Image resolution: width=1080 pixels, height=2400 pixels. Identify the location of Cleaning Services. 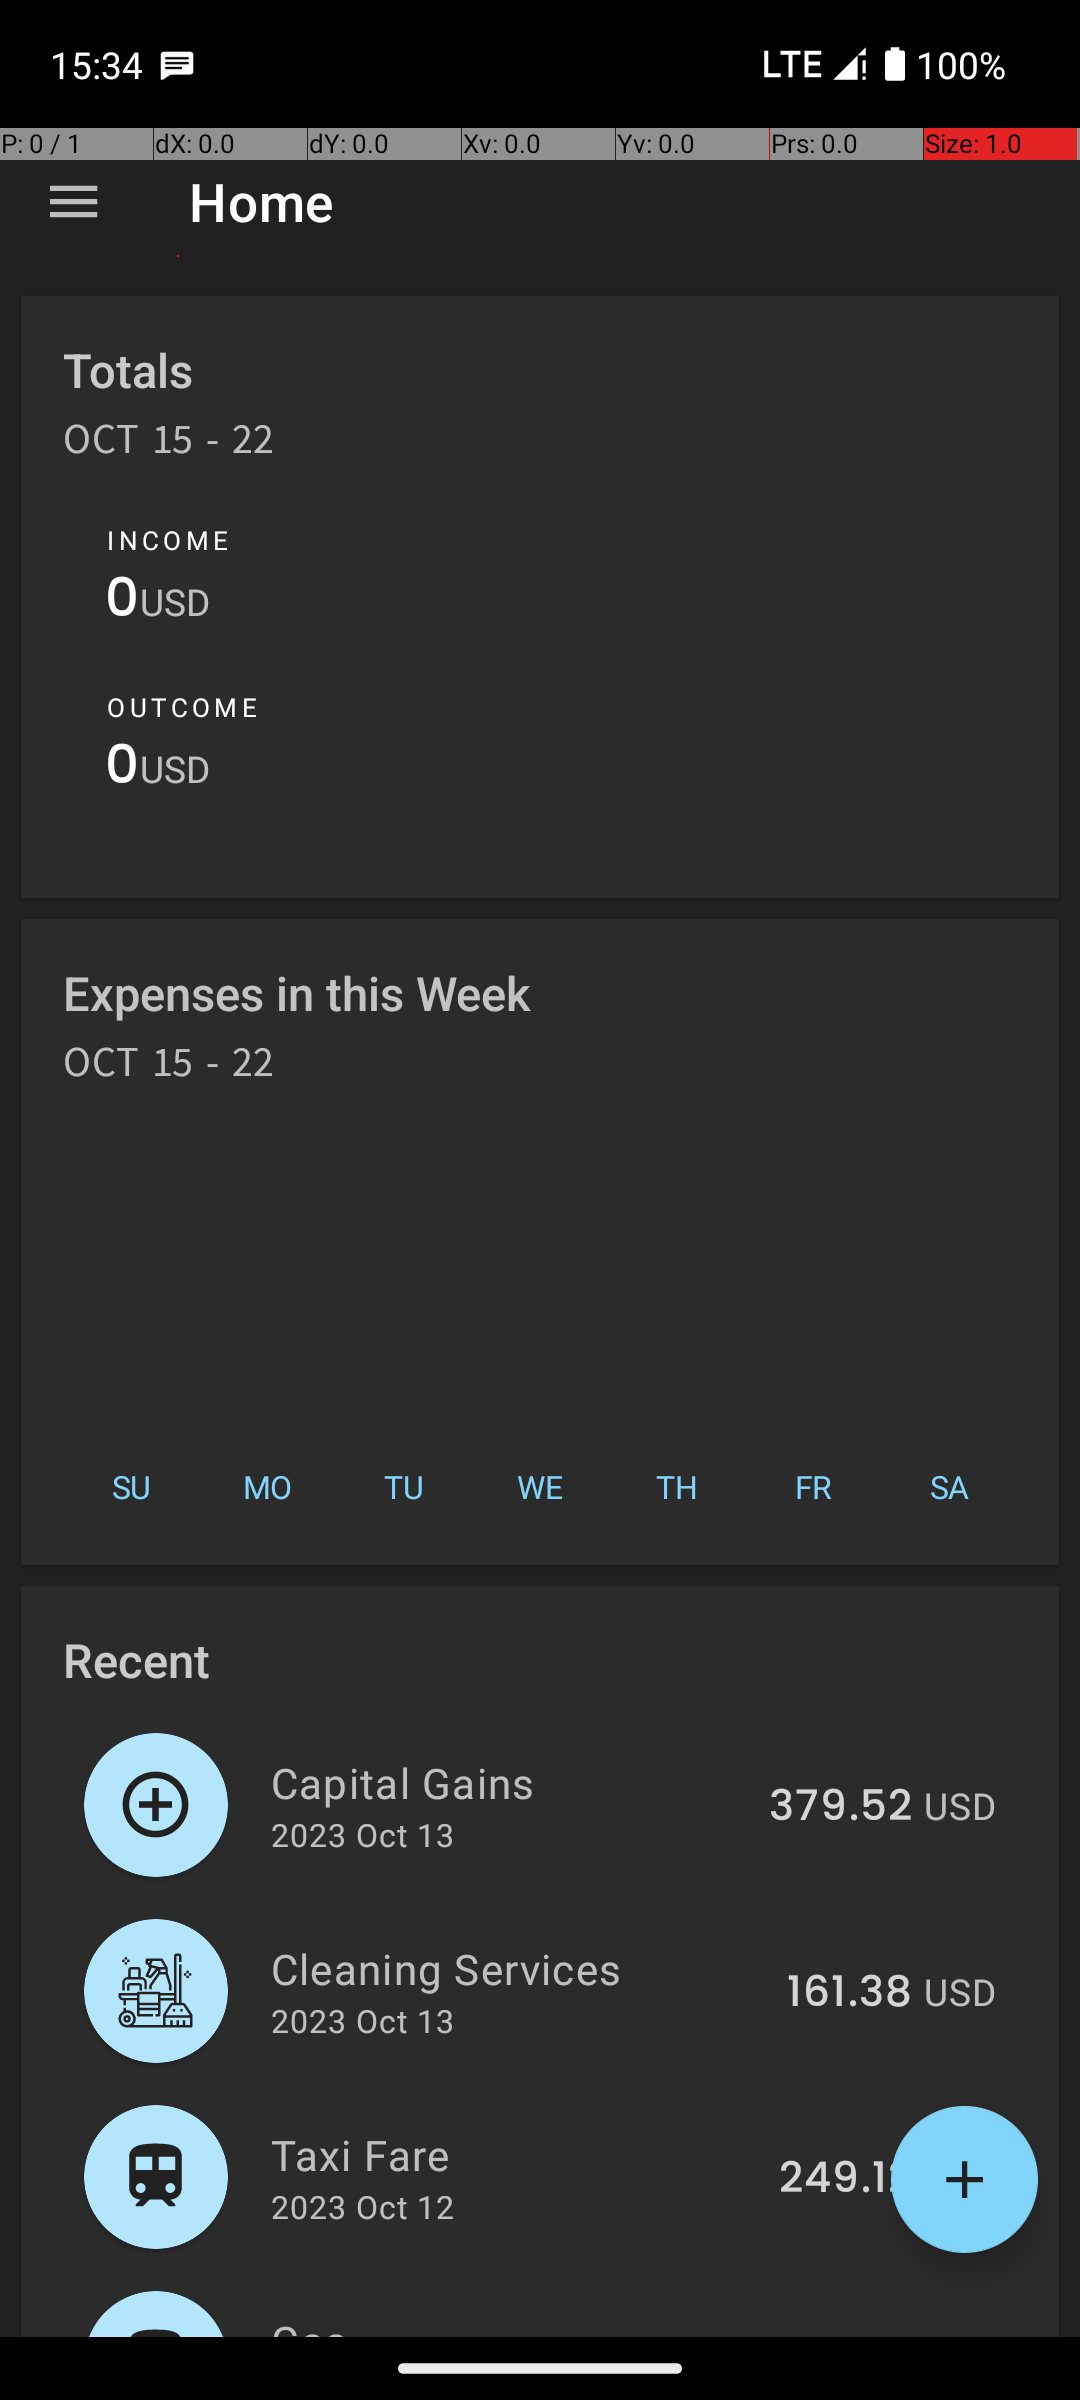
(518, 1968).